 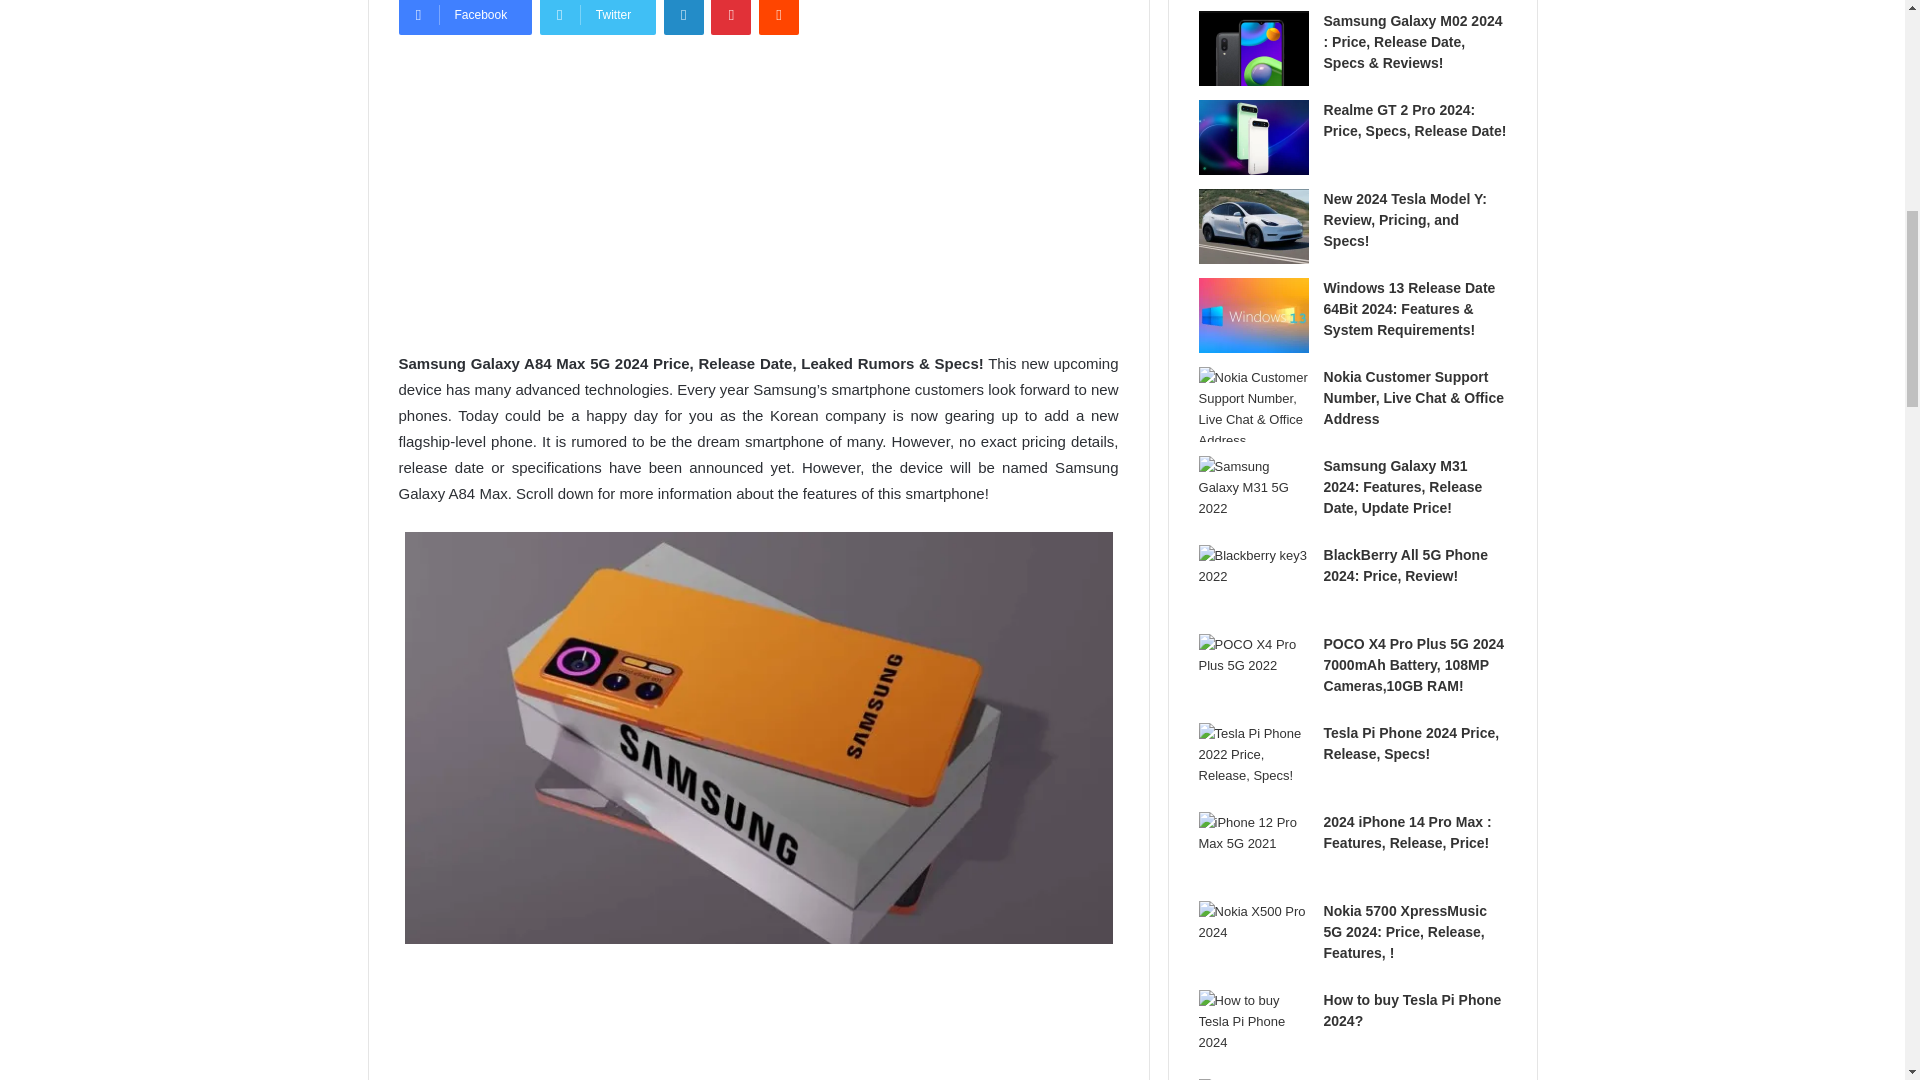 I want to click on LinkedIn, so click(x=684, y=17).